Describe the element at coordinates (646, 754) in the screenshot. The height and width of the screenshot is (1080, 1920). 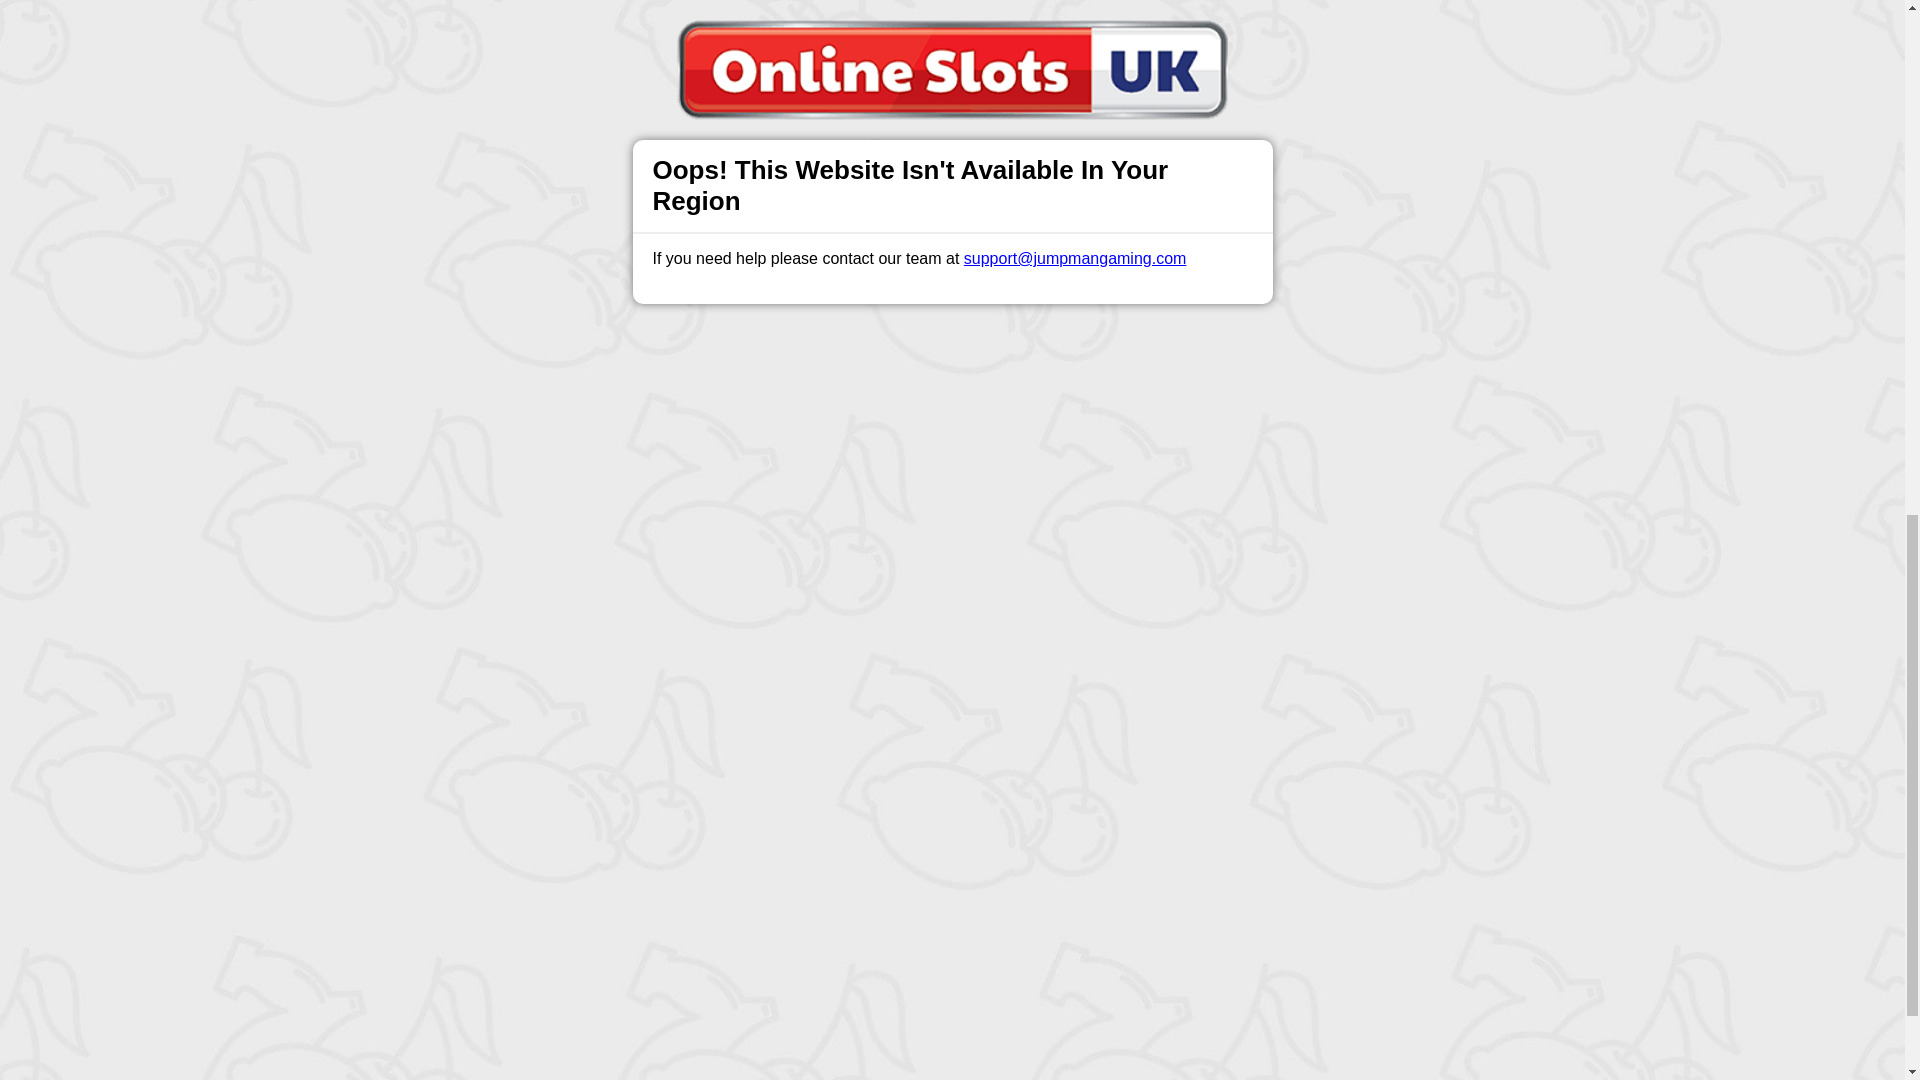
I see `Help` at that location.